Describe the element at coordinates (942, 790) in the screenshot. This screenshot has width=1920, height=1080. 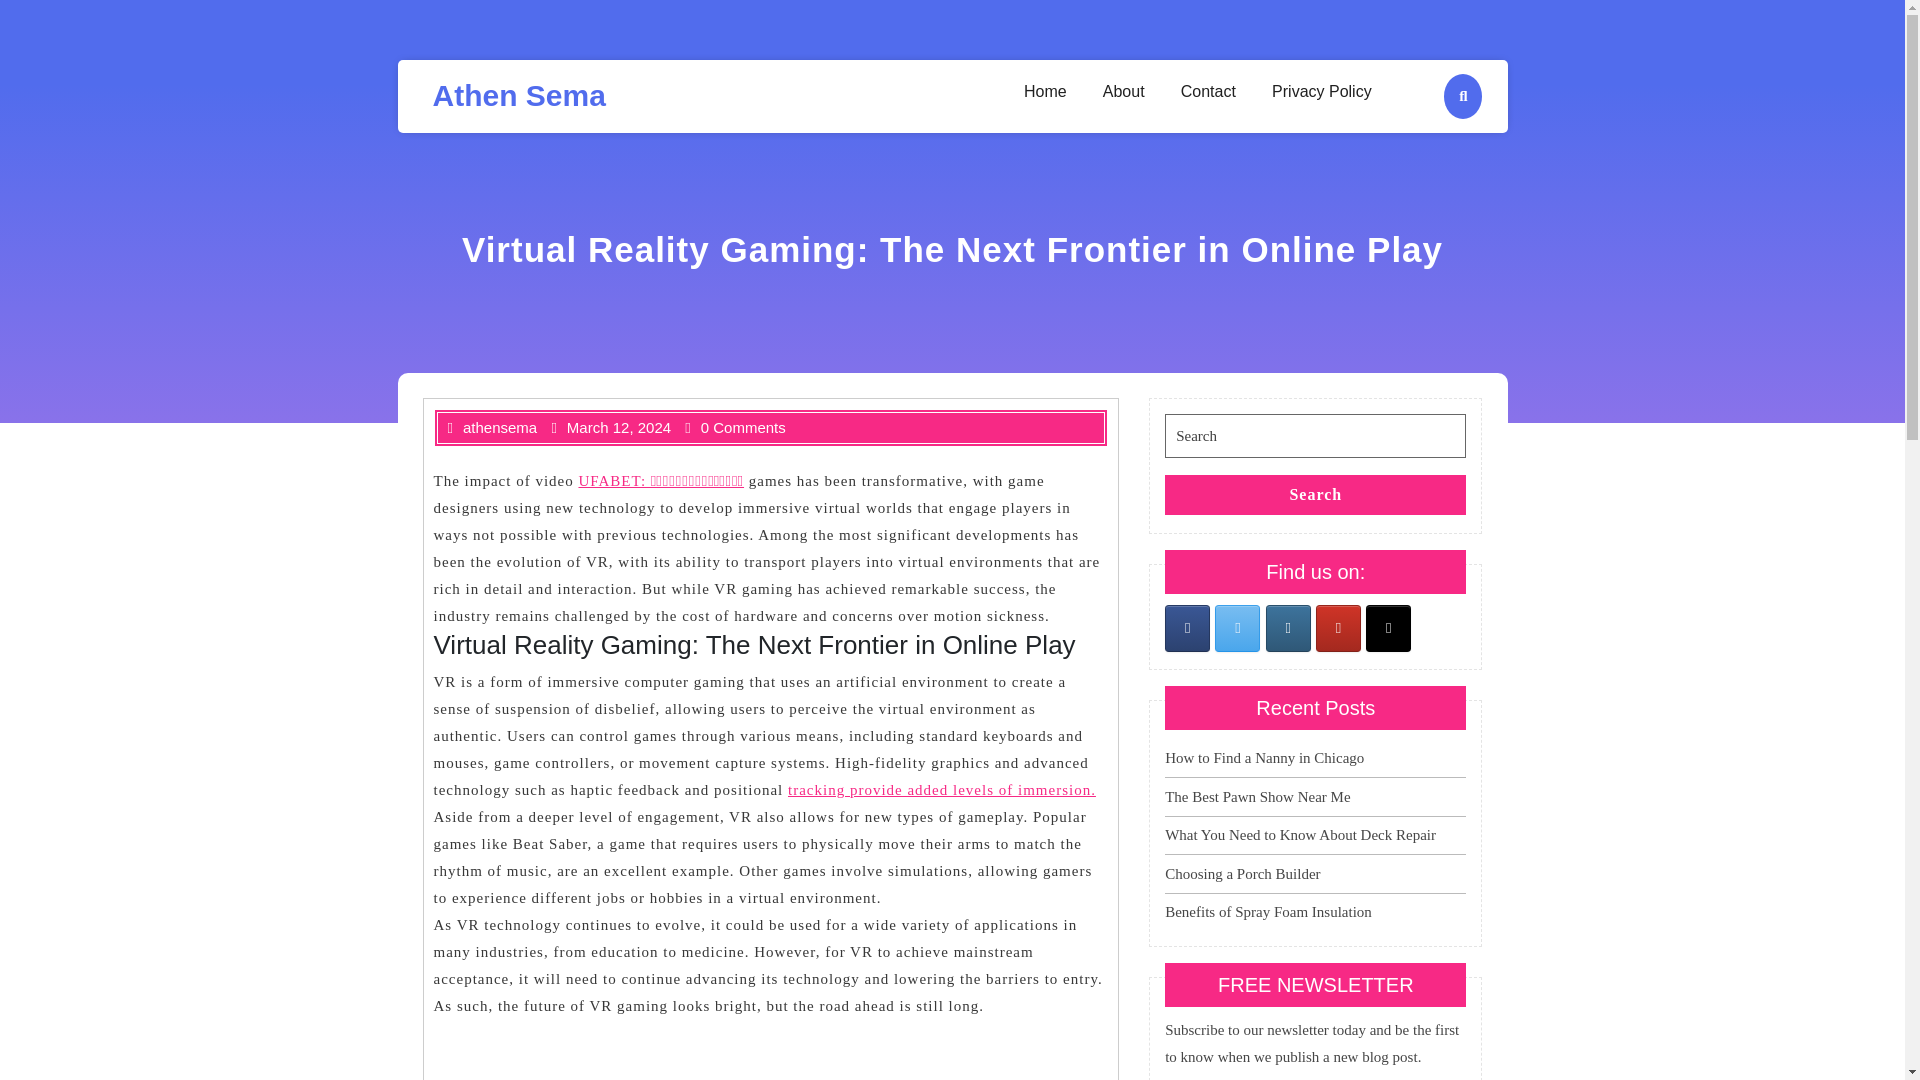
I see `tracking provide added levels of immersion.` at that location.